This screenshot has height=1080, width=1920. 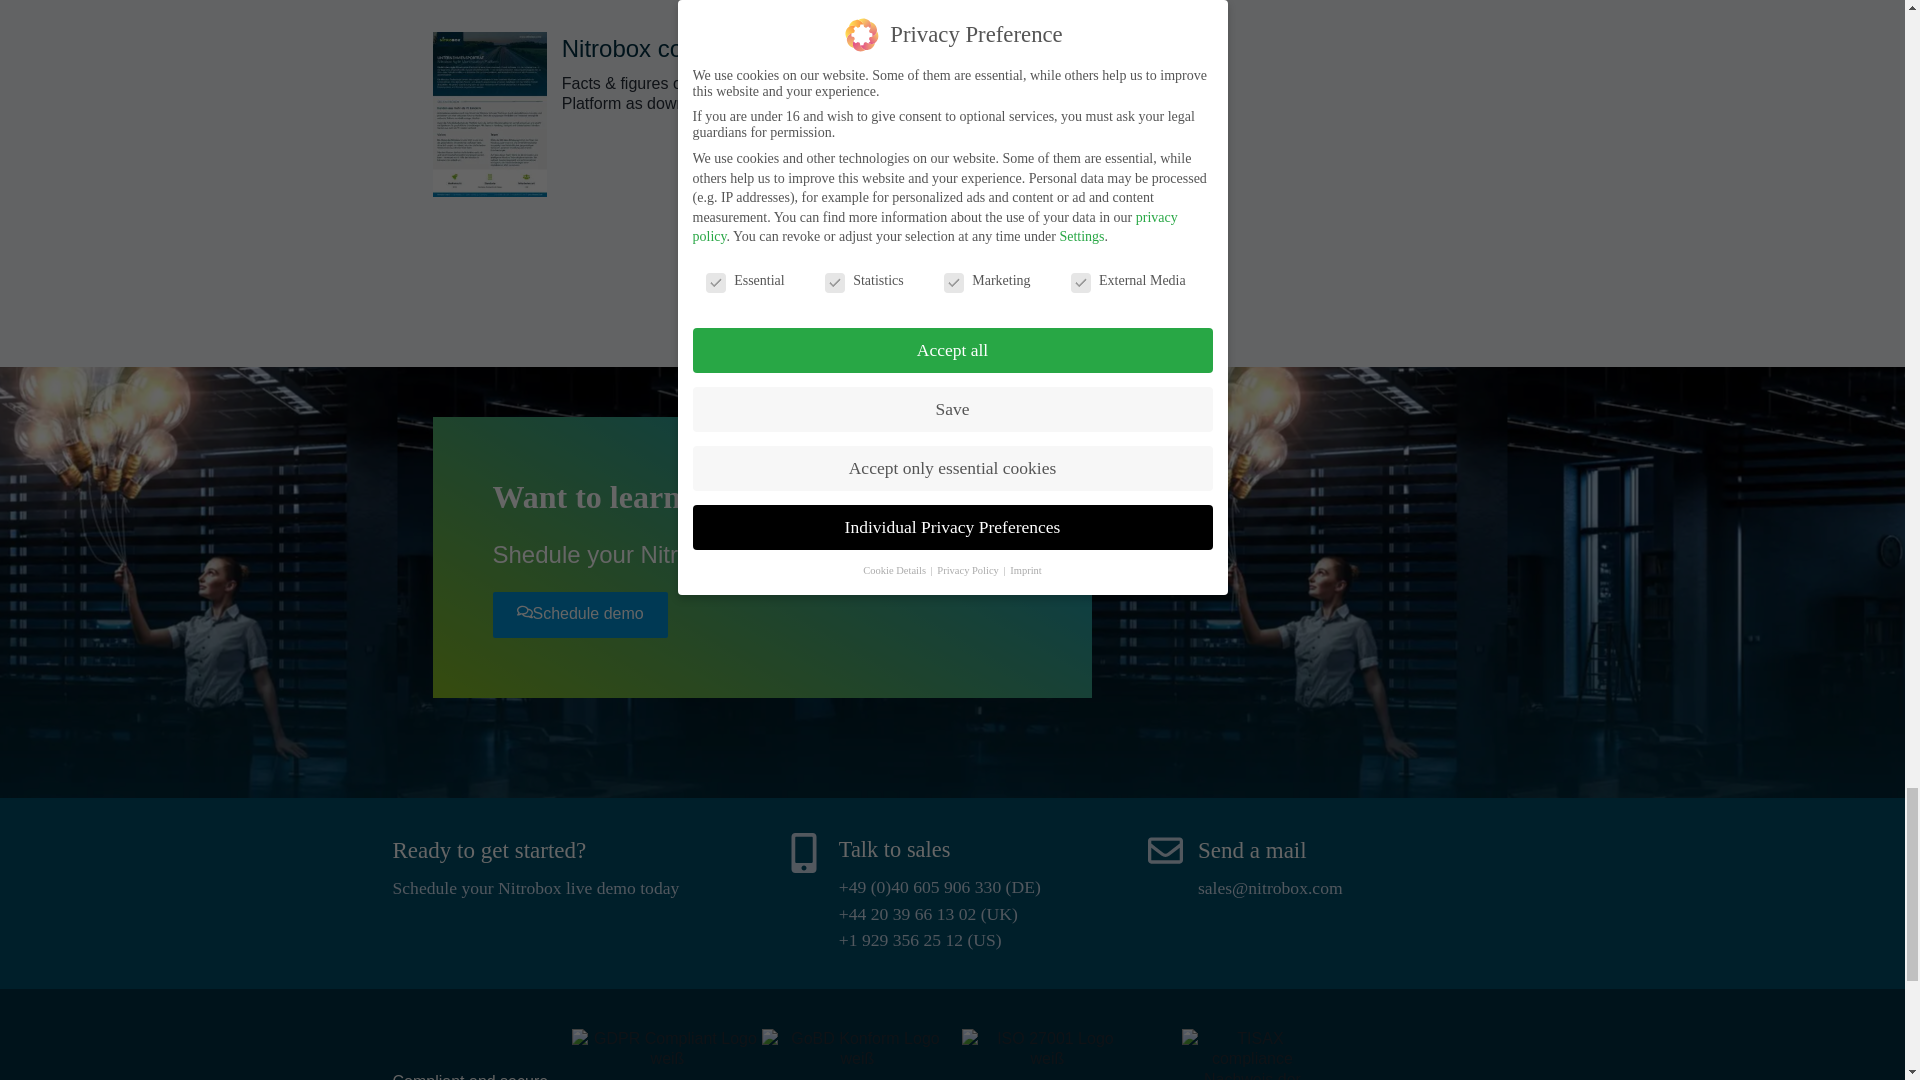 I want to click on nitrobox-compliance-TISAX, so click(x=1252, y=1054).